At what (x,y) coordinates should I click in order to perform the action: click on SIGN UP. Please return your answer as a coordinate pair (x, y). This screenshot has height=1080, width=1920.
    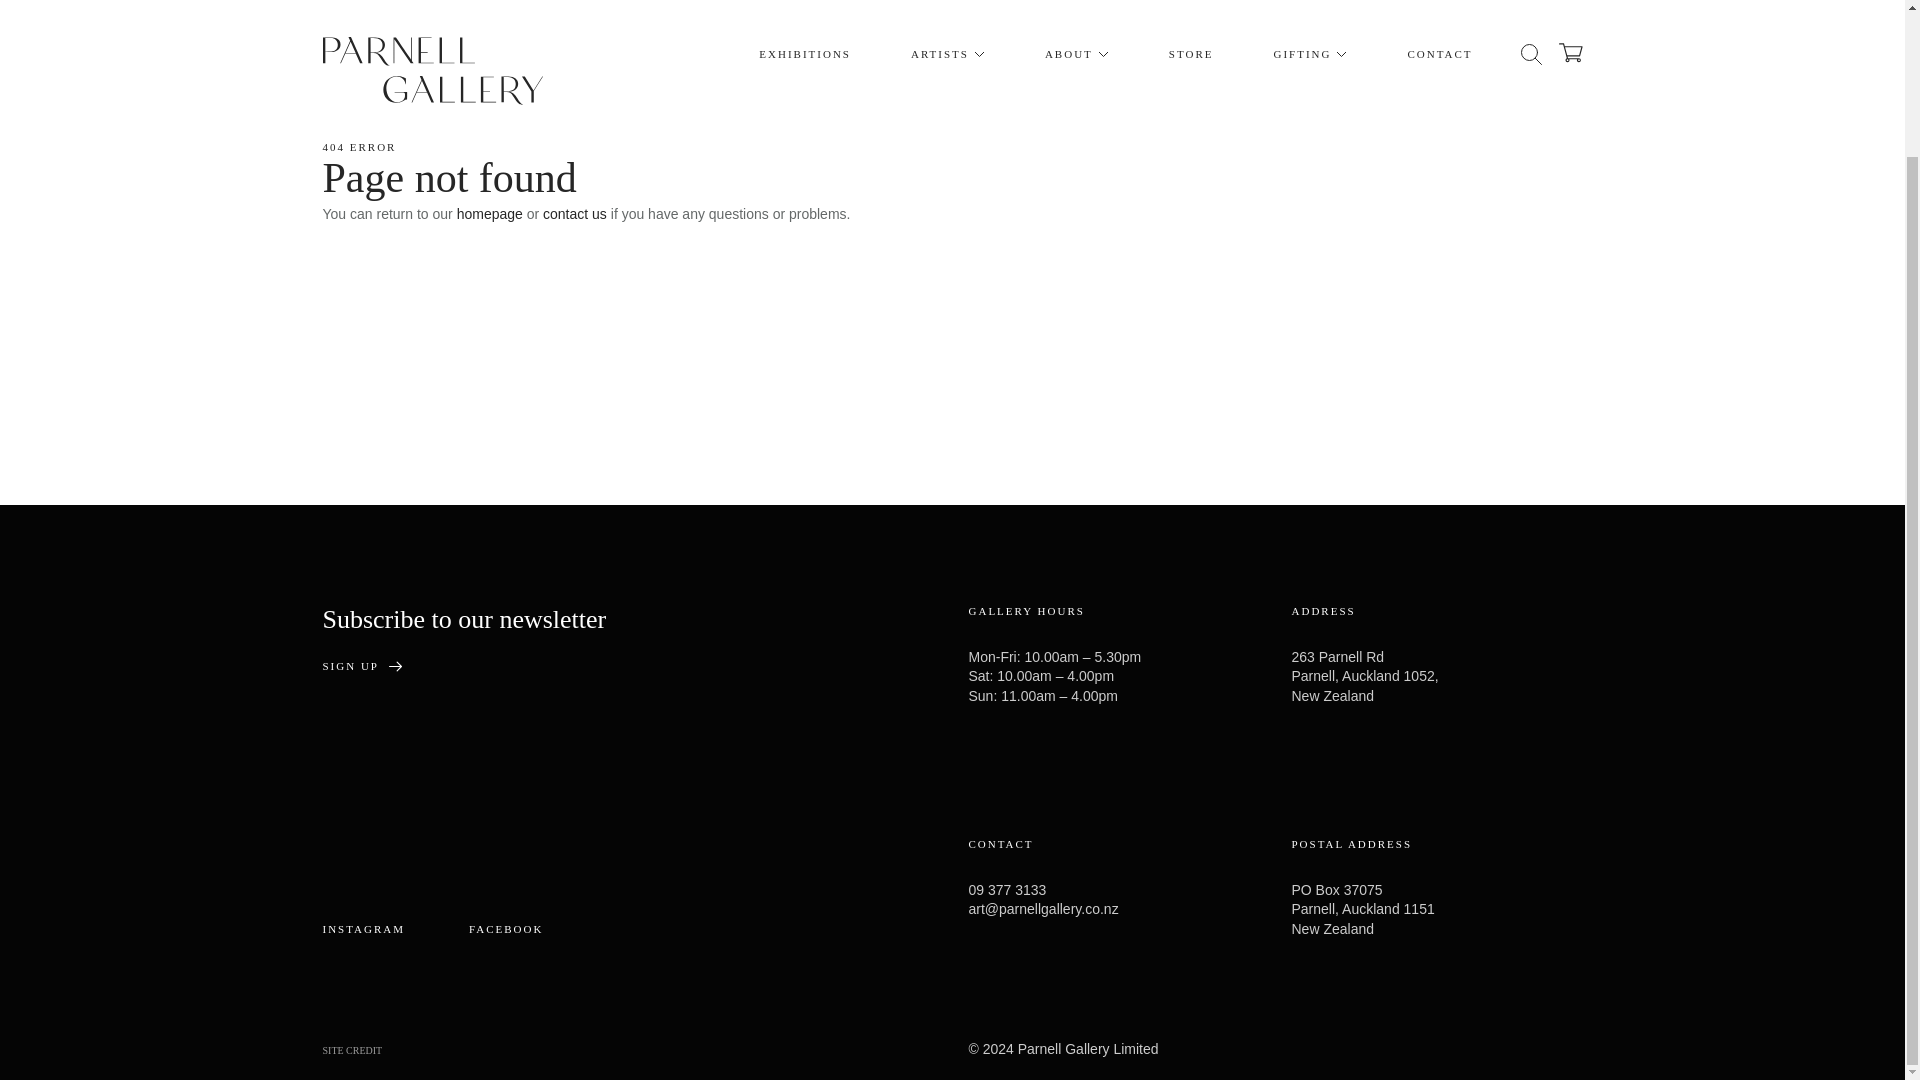
    Looking at the image, I should click on (362, 666).